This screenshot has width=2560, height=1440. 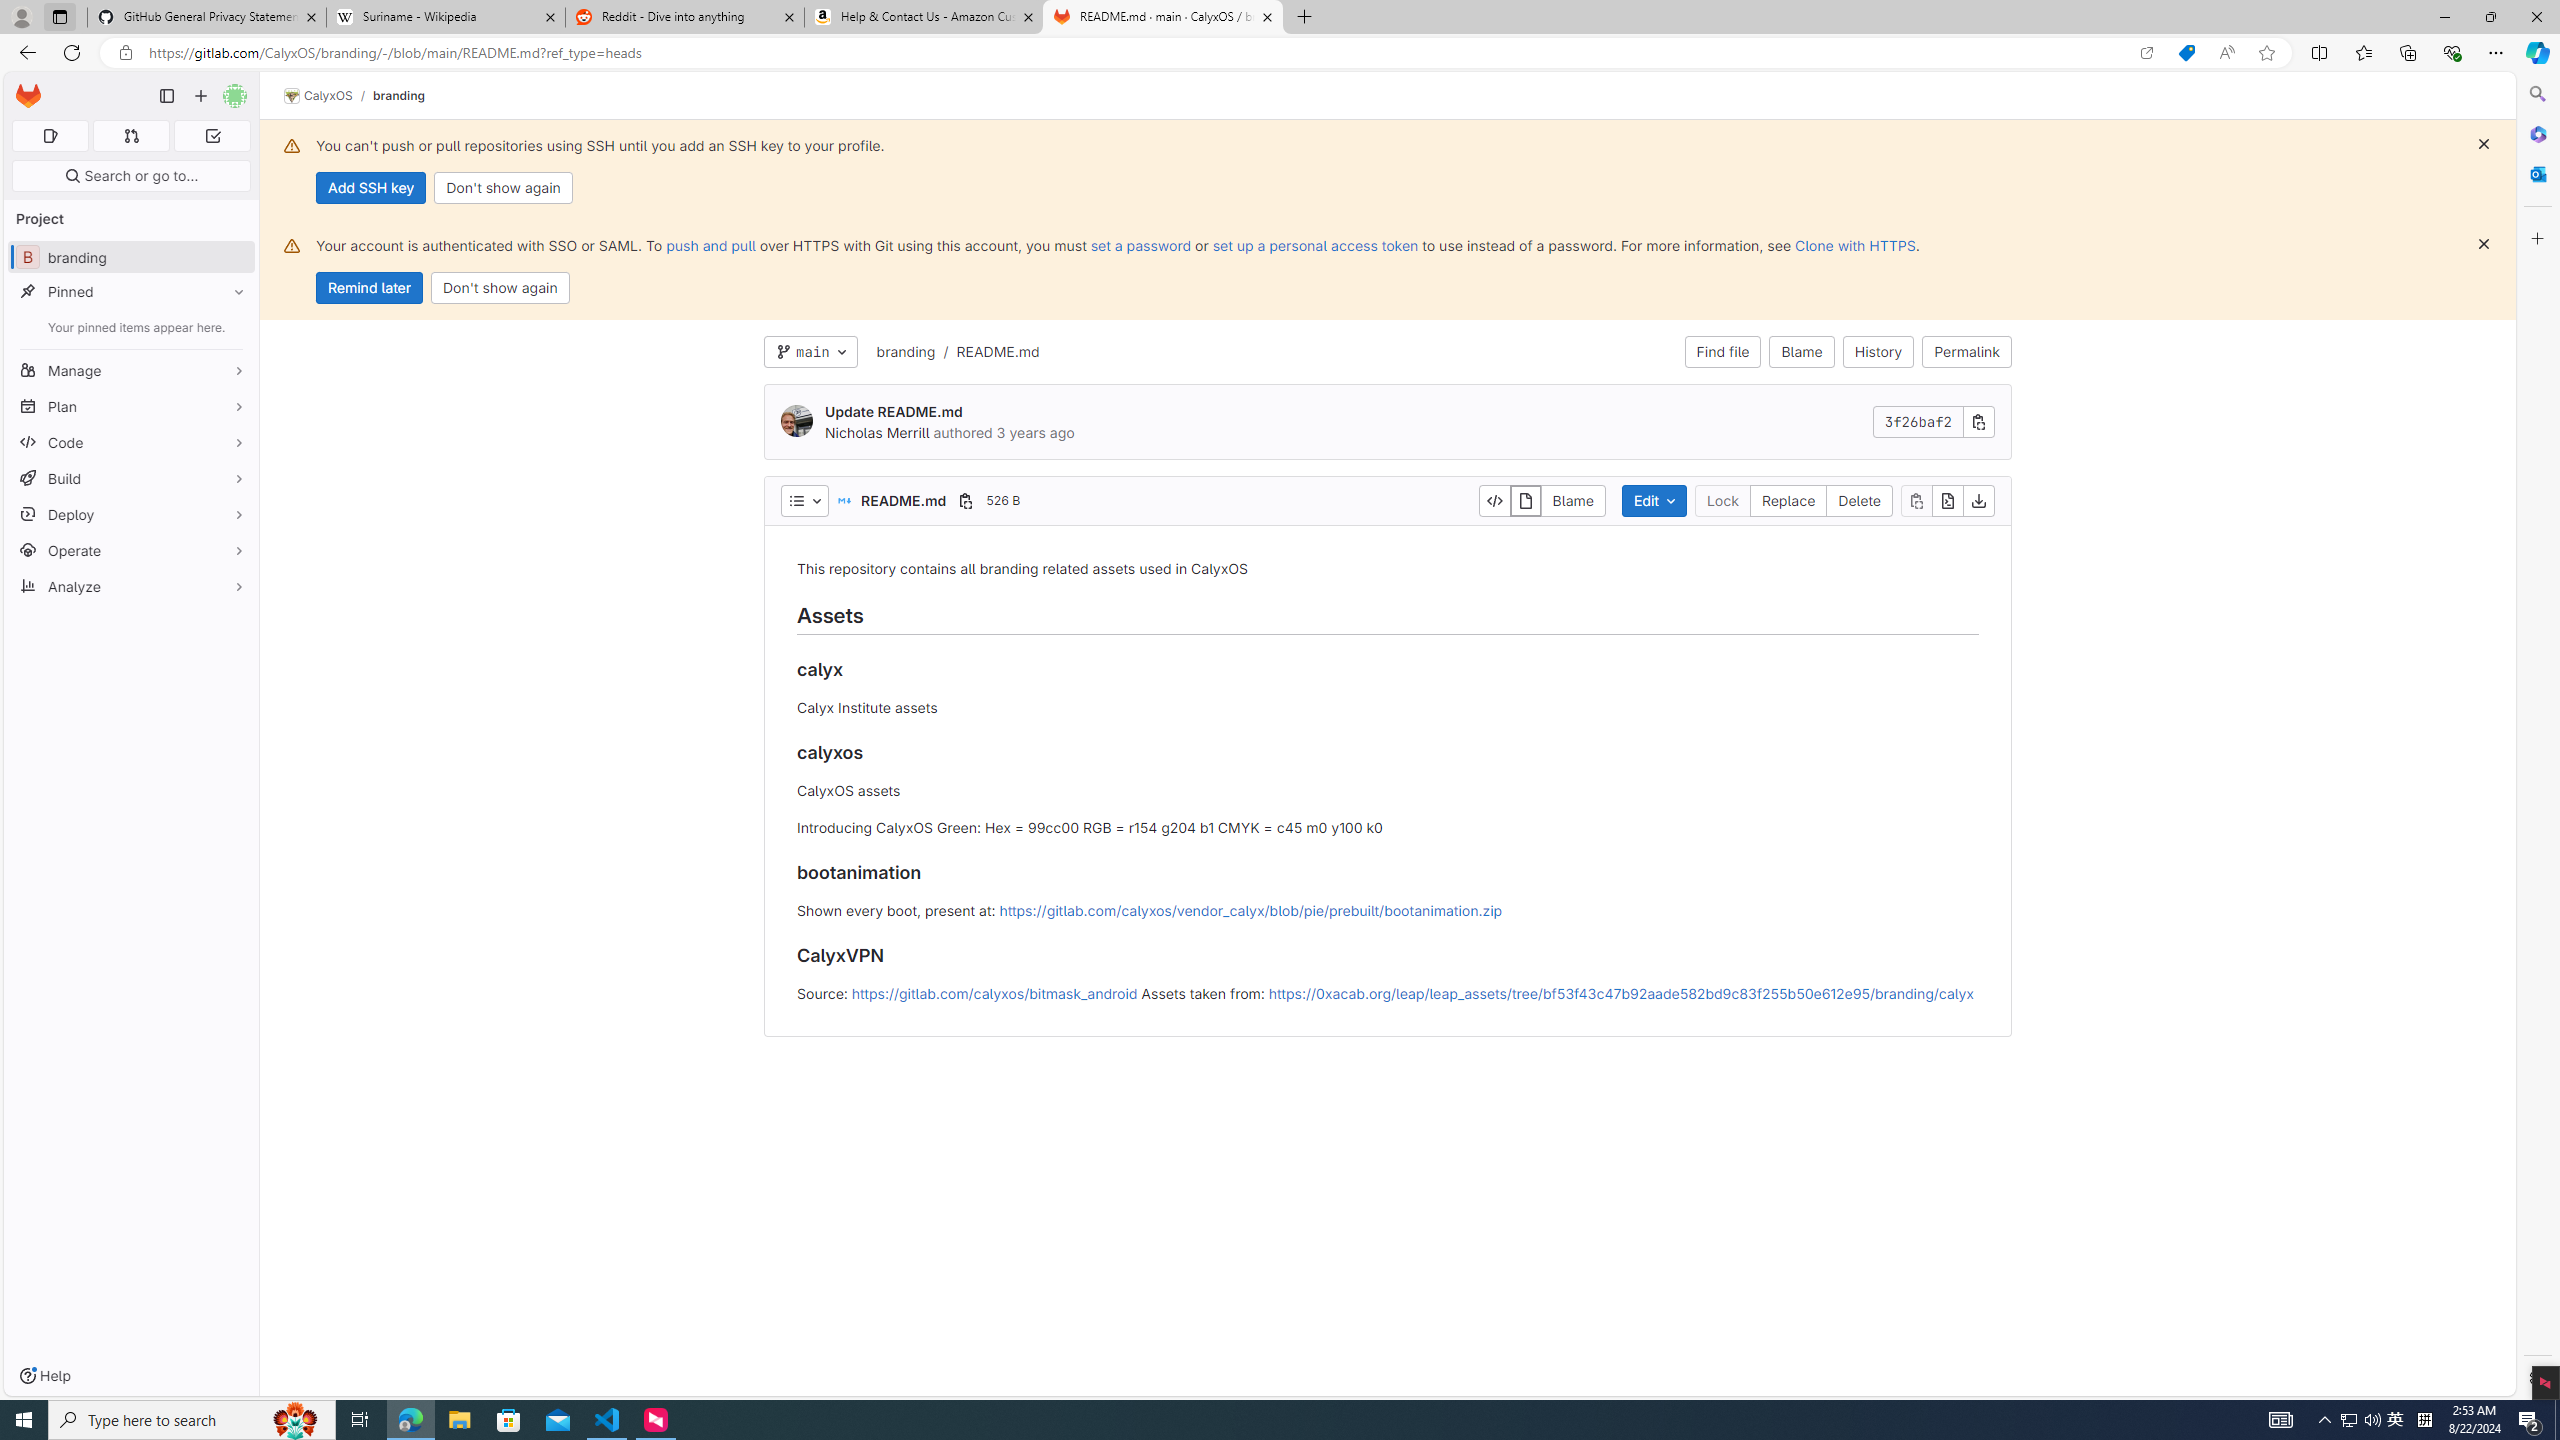 What do you see at coordinates (2484, 244) in the screenshot?
I see `Dismiss` at bounding box center [2484, 244].